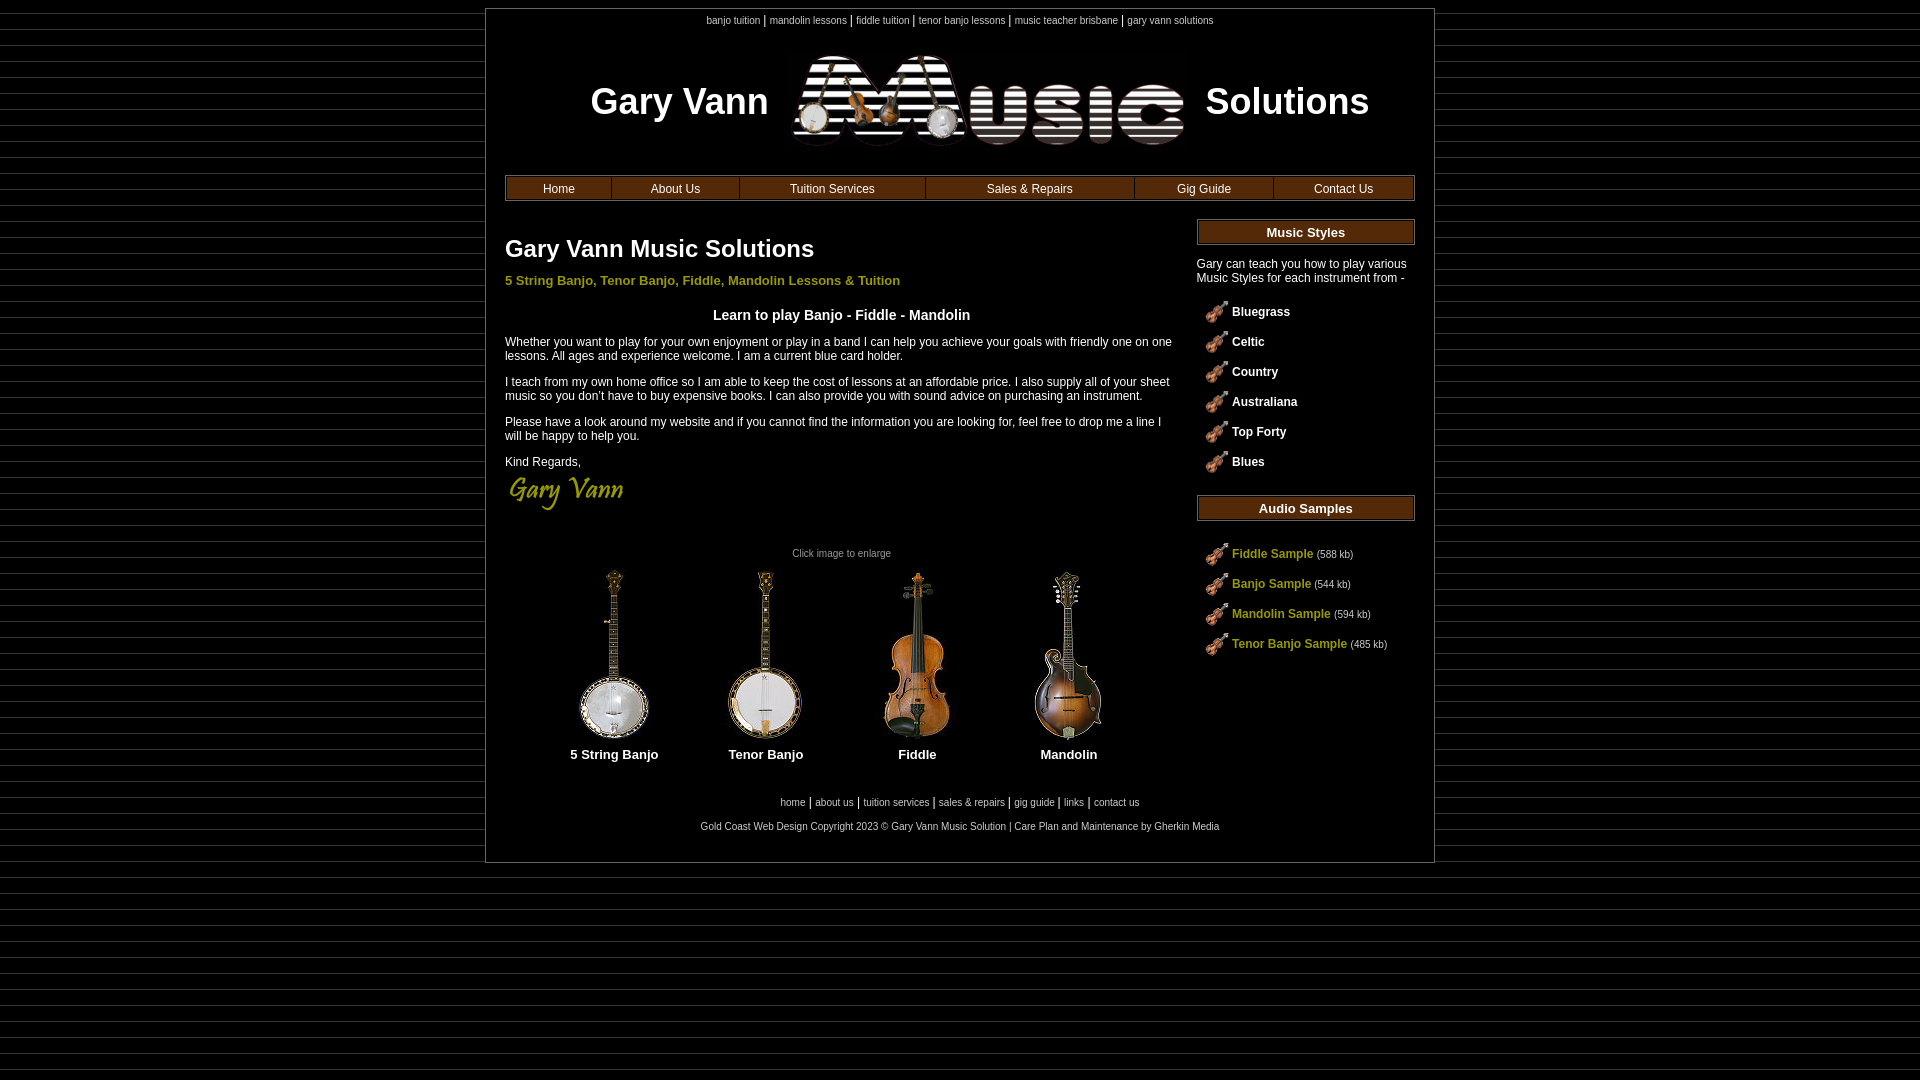 Image resolution: width=1920 pixels, height=1080 pixels. Describe the element at coordinates (614, 738) in the screenshot. I see `5 String Banjo` at that location.